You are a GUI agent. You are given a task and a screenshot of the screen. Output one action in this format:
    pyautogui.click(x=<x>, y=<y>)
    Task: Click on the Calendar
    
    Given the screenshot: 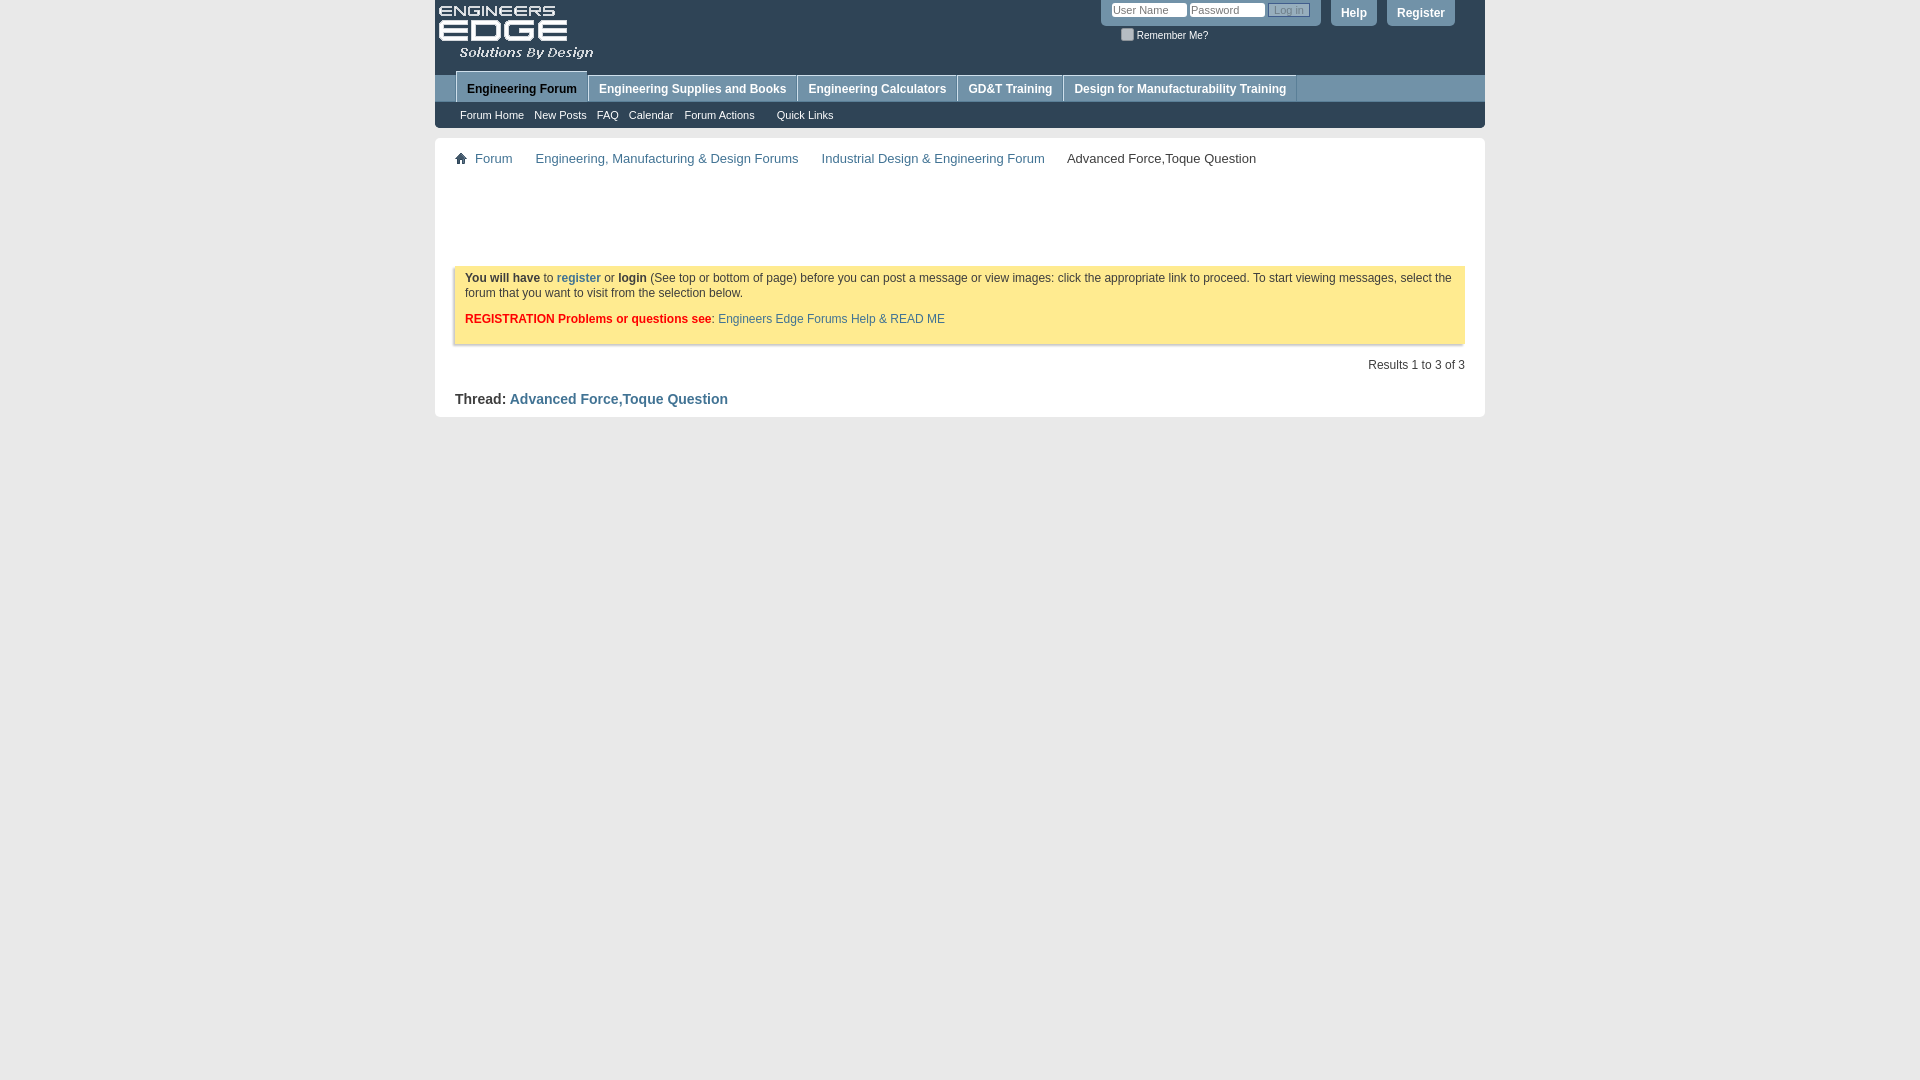 What is the action you would take?
    pyautogui.click(x=652, y=114)
    